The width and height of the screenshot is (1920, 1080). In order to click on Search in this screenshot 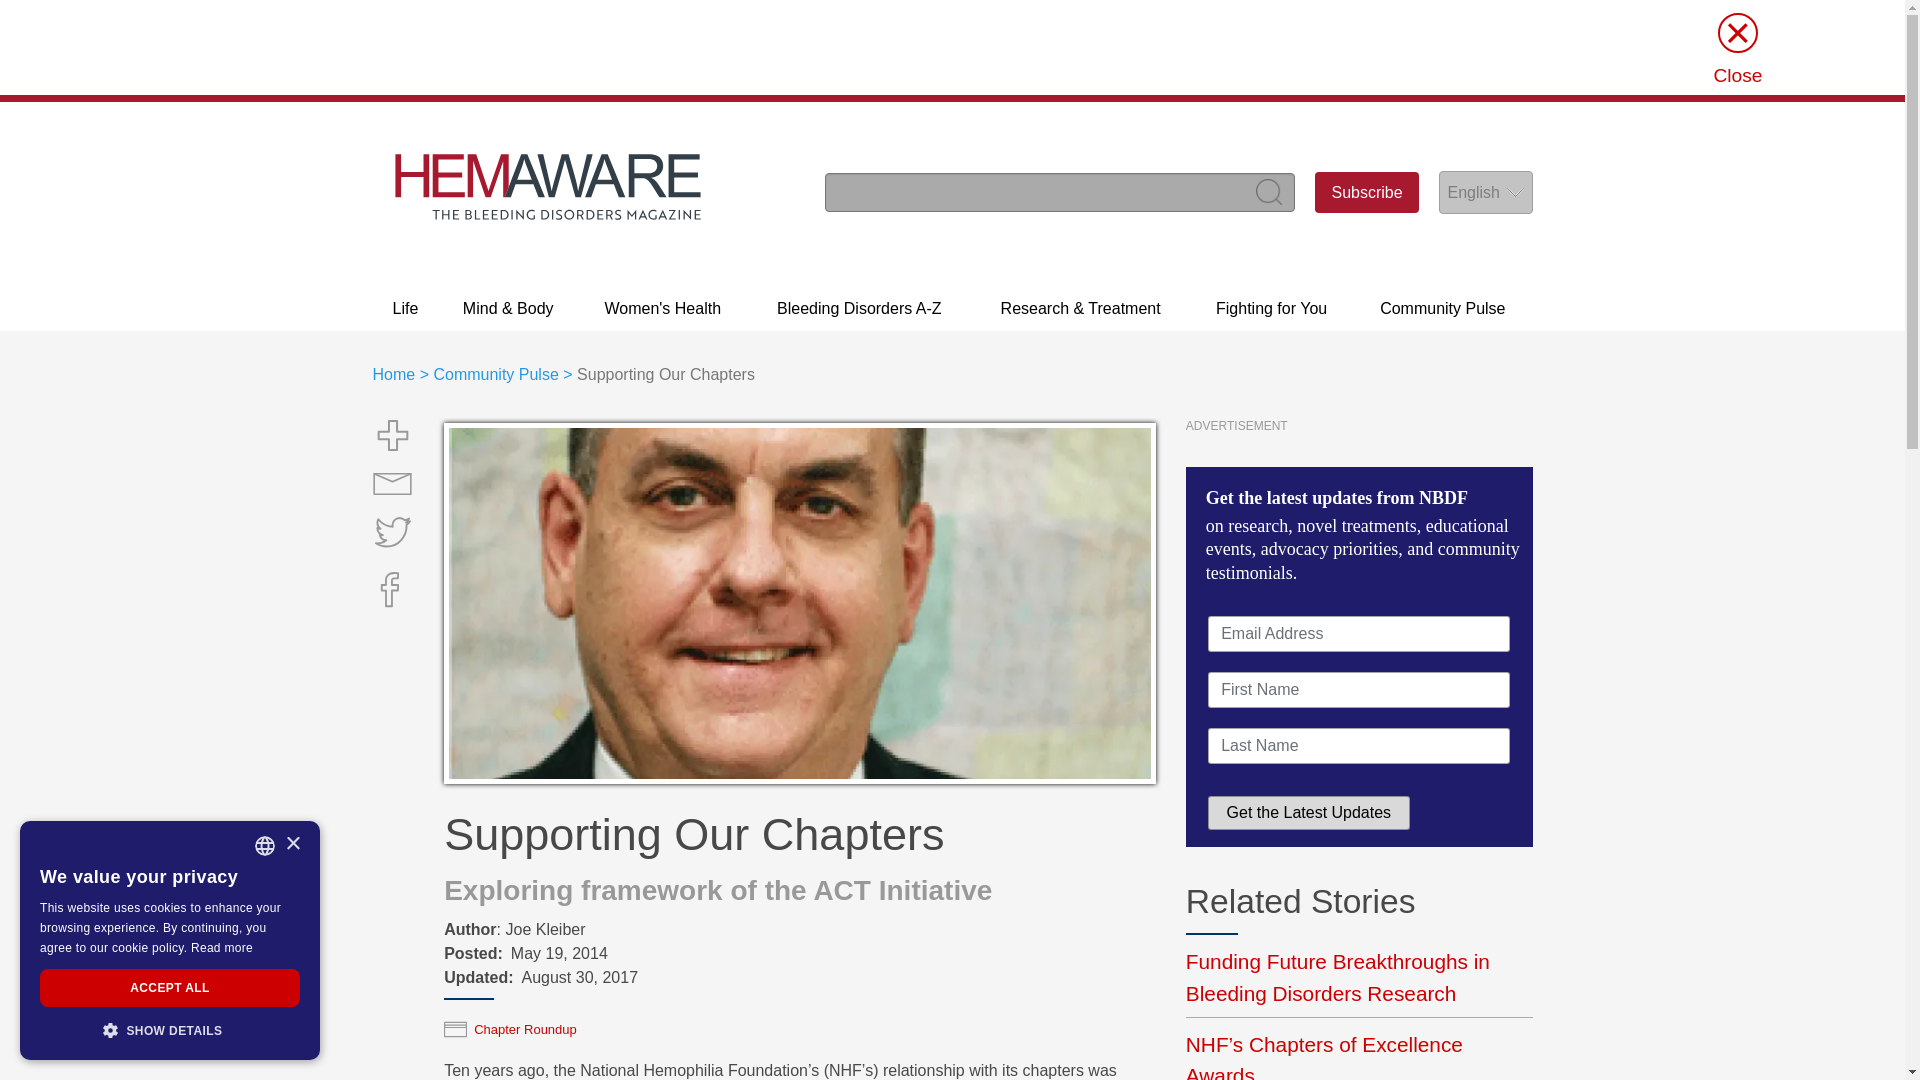, I will do `click(1268, 191)`.